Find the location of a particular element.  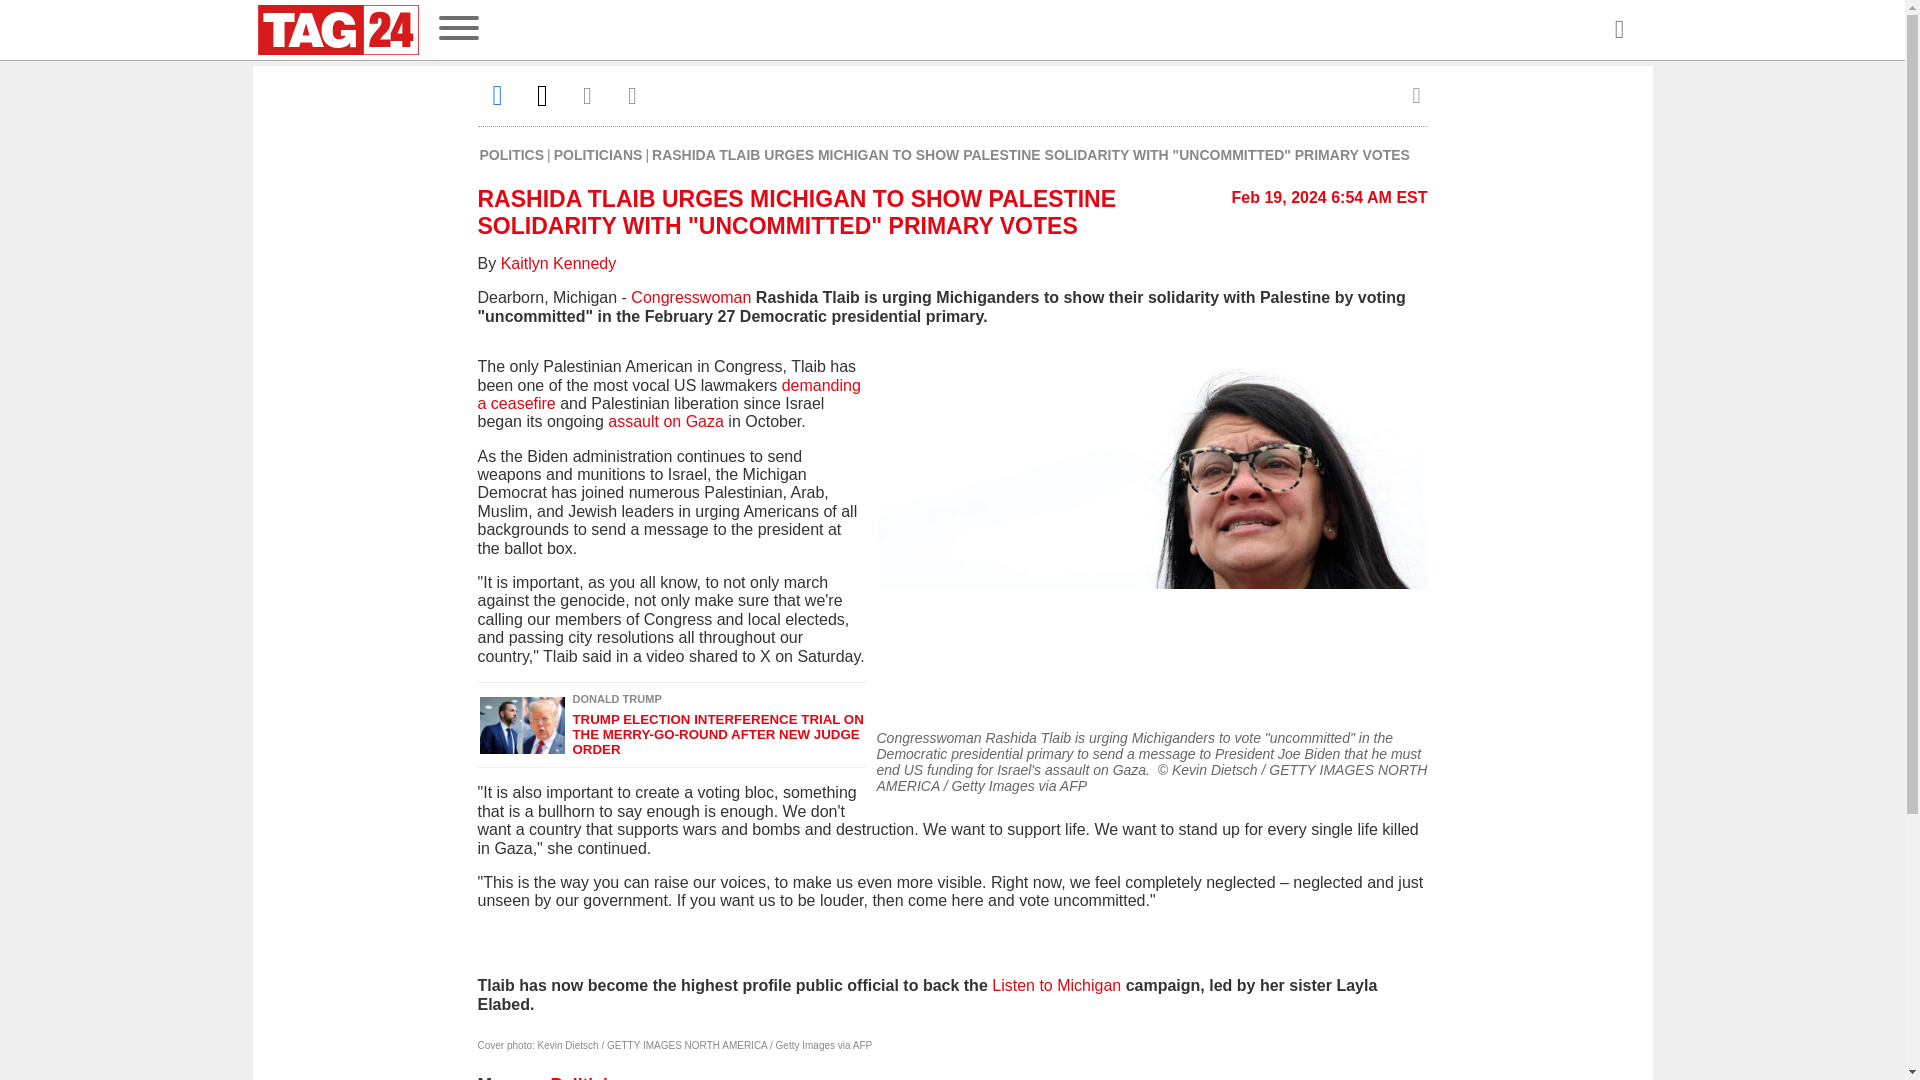

Share on Twitter is located at coordinates (542, 95).